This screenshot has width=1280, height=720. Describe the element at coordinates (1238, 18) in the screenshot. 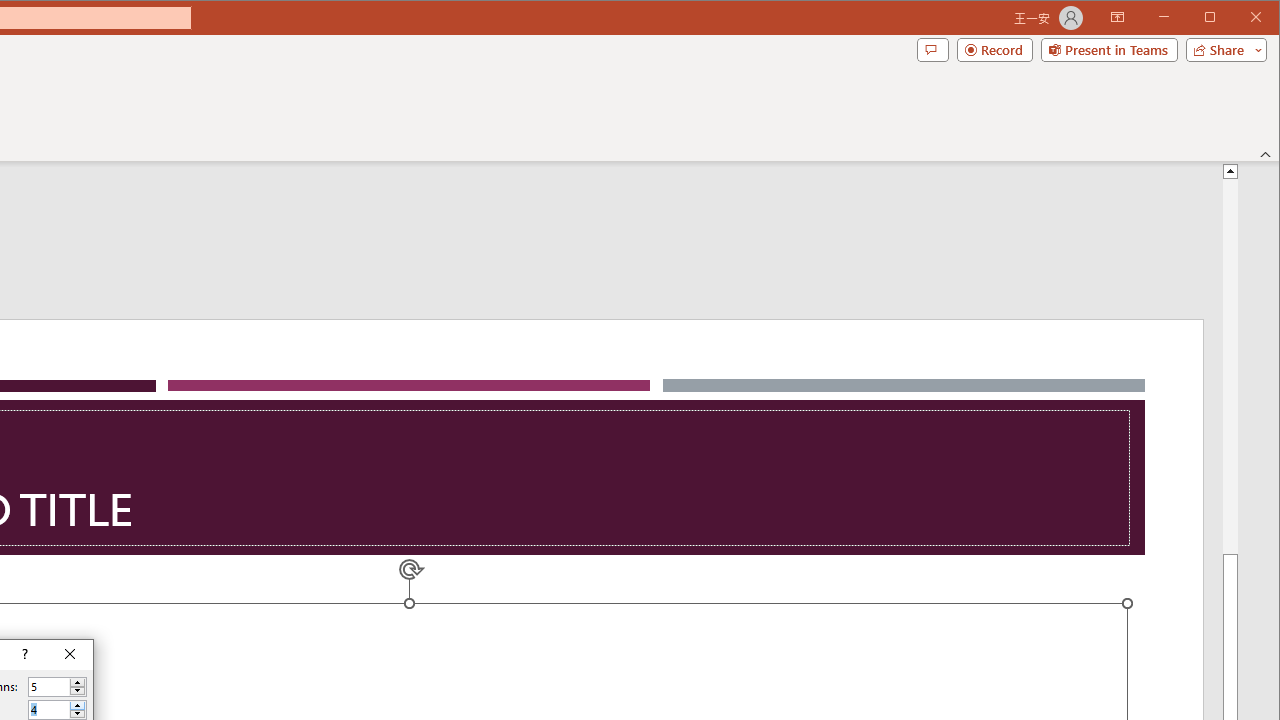

I see `Maximize` at that location.